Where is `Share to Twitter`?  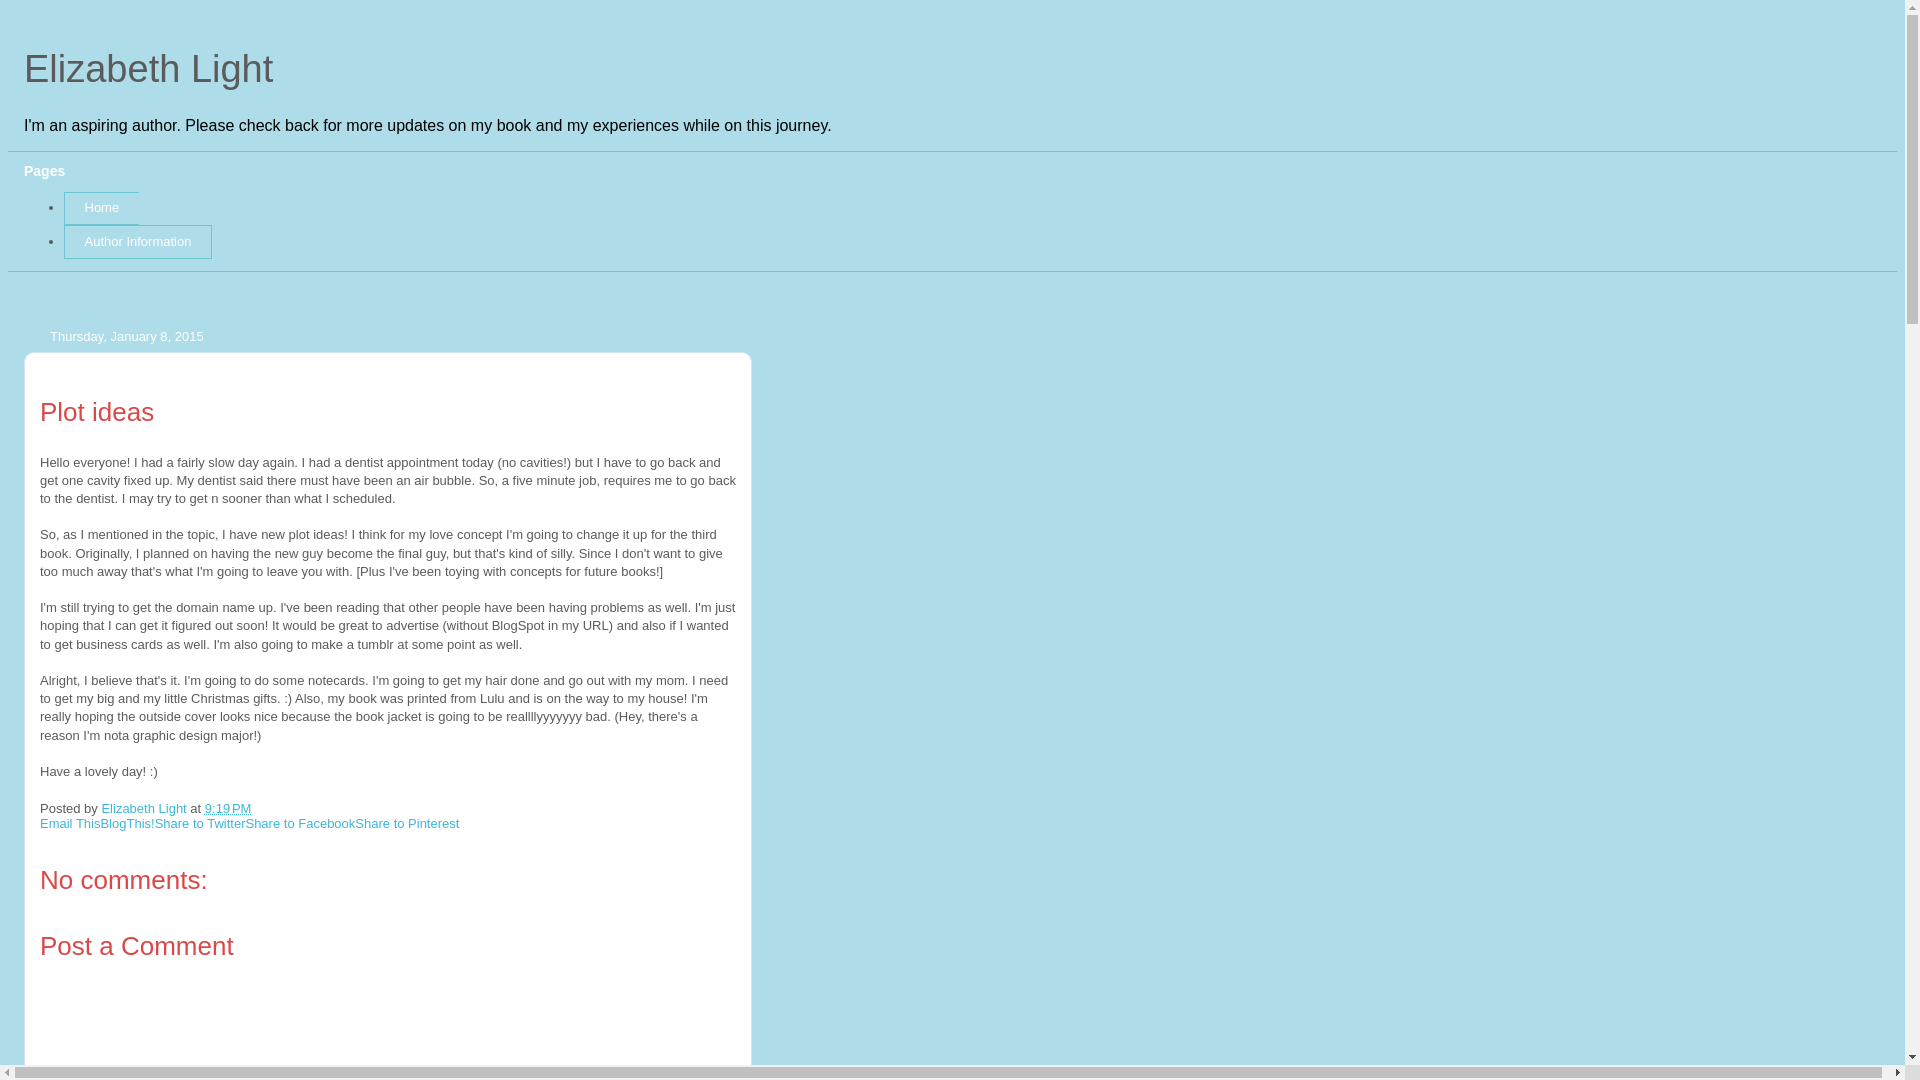
Share to Twitter is located at coordinates (200, 823).